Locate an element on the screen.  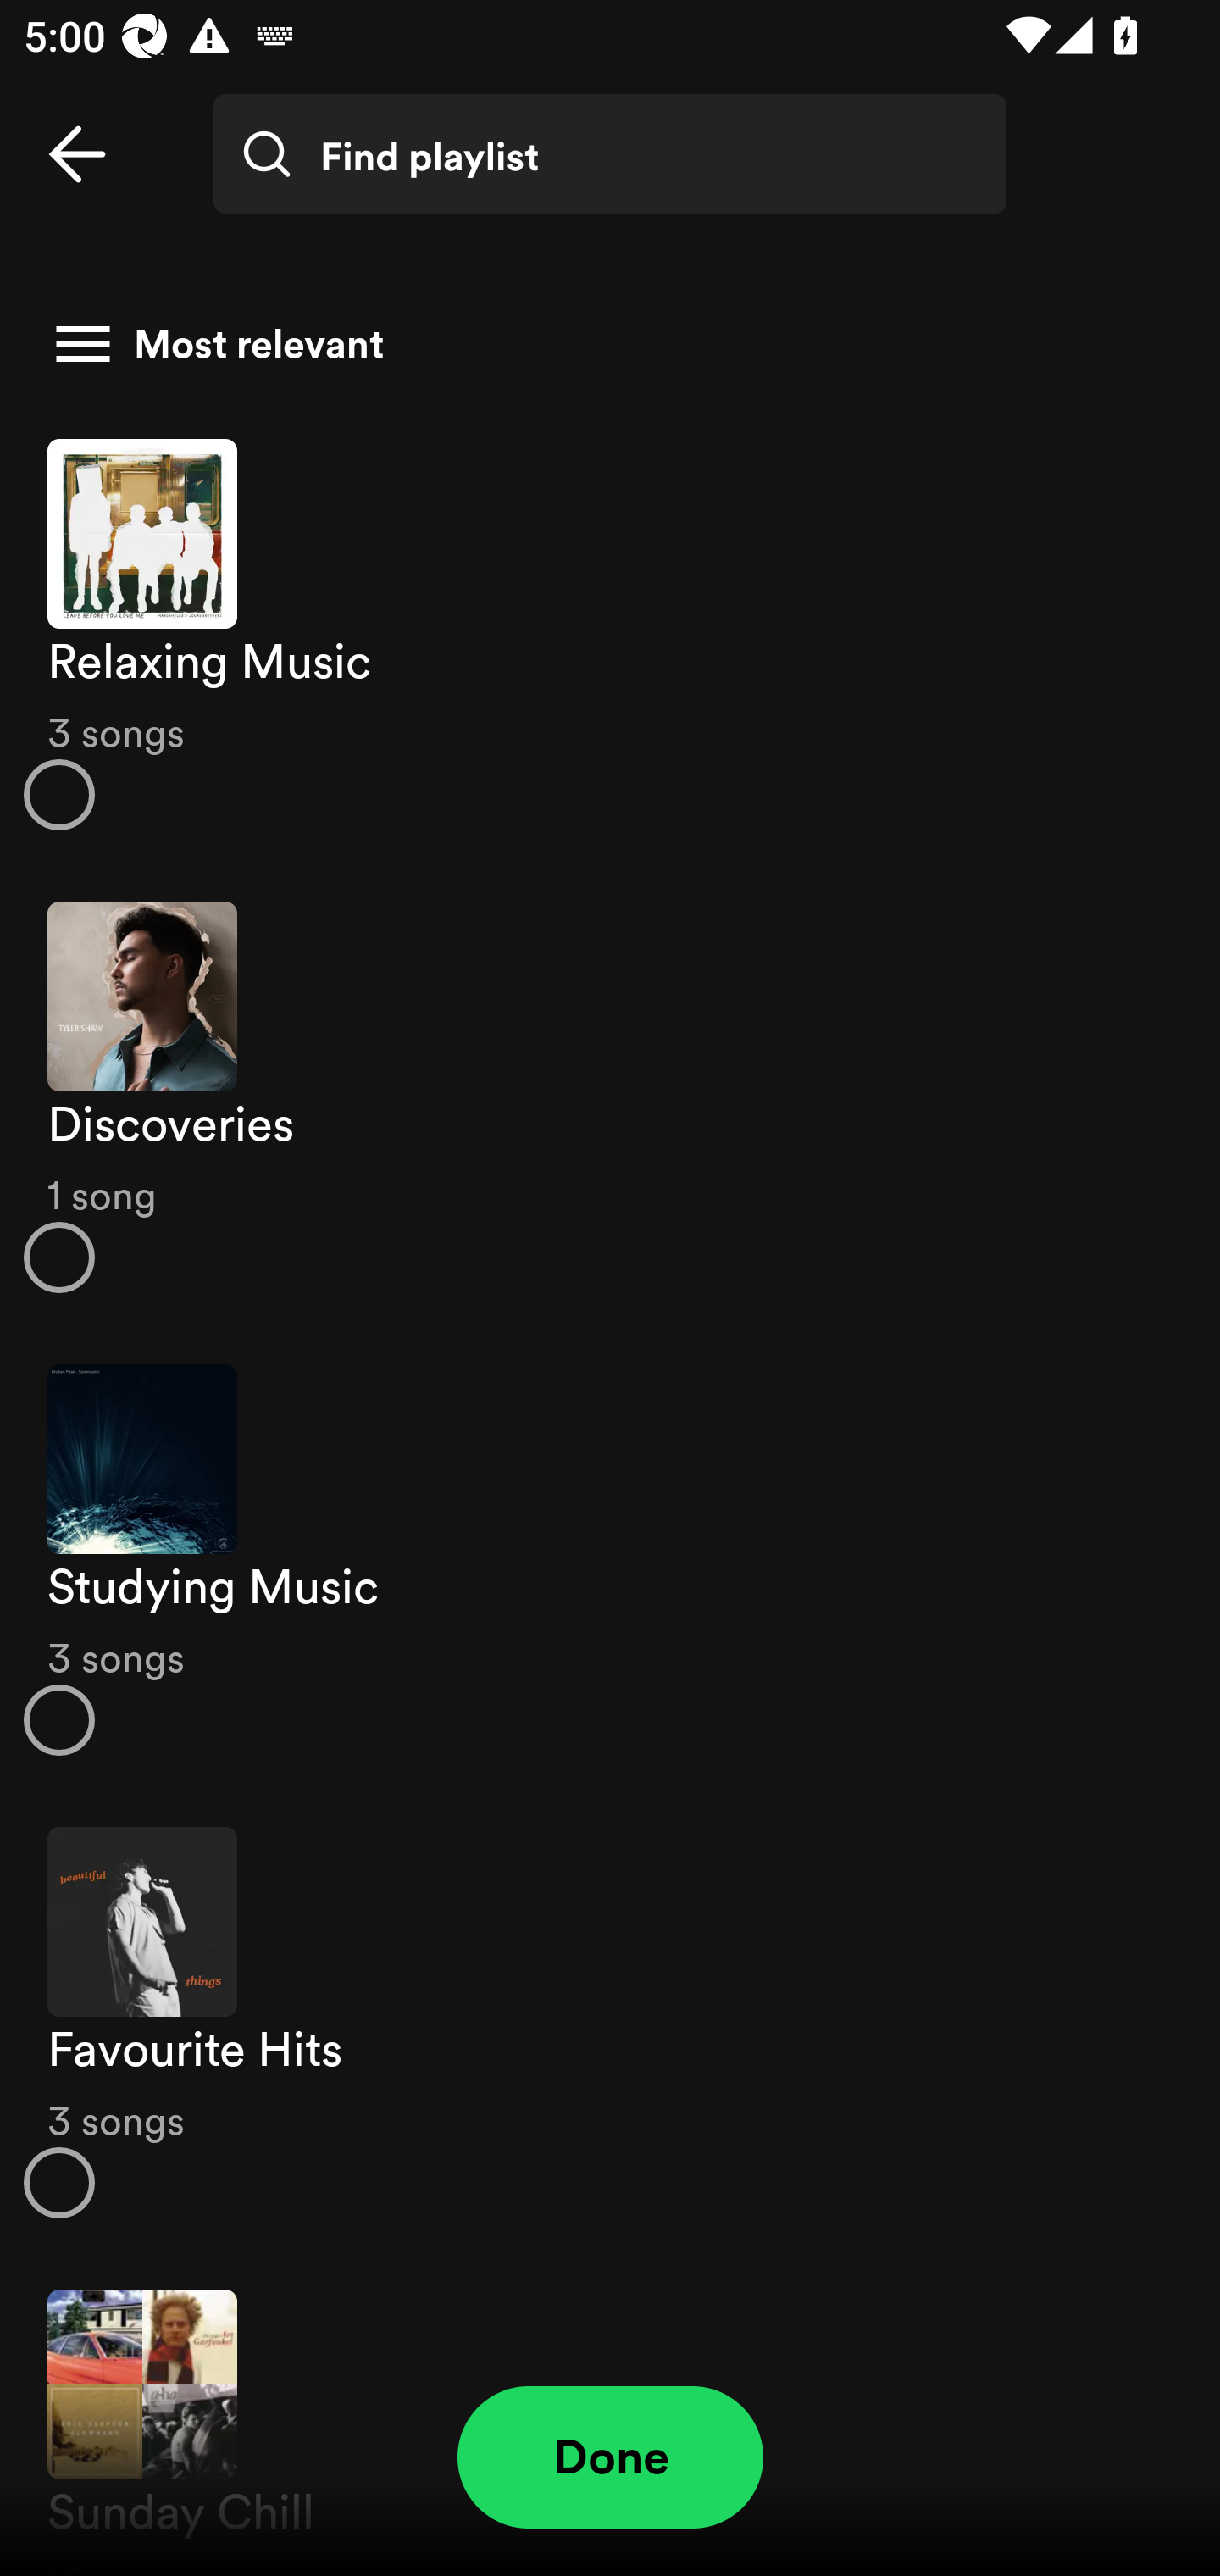
Done is located at coordinates (610, 2457).